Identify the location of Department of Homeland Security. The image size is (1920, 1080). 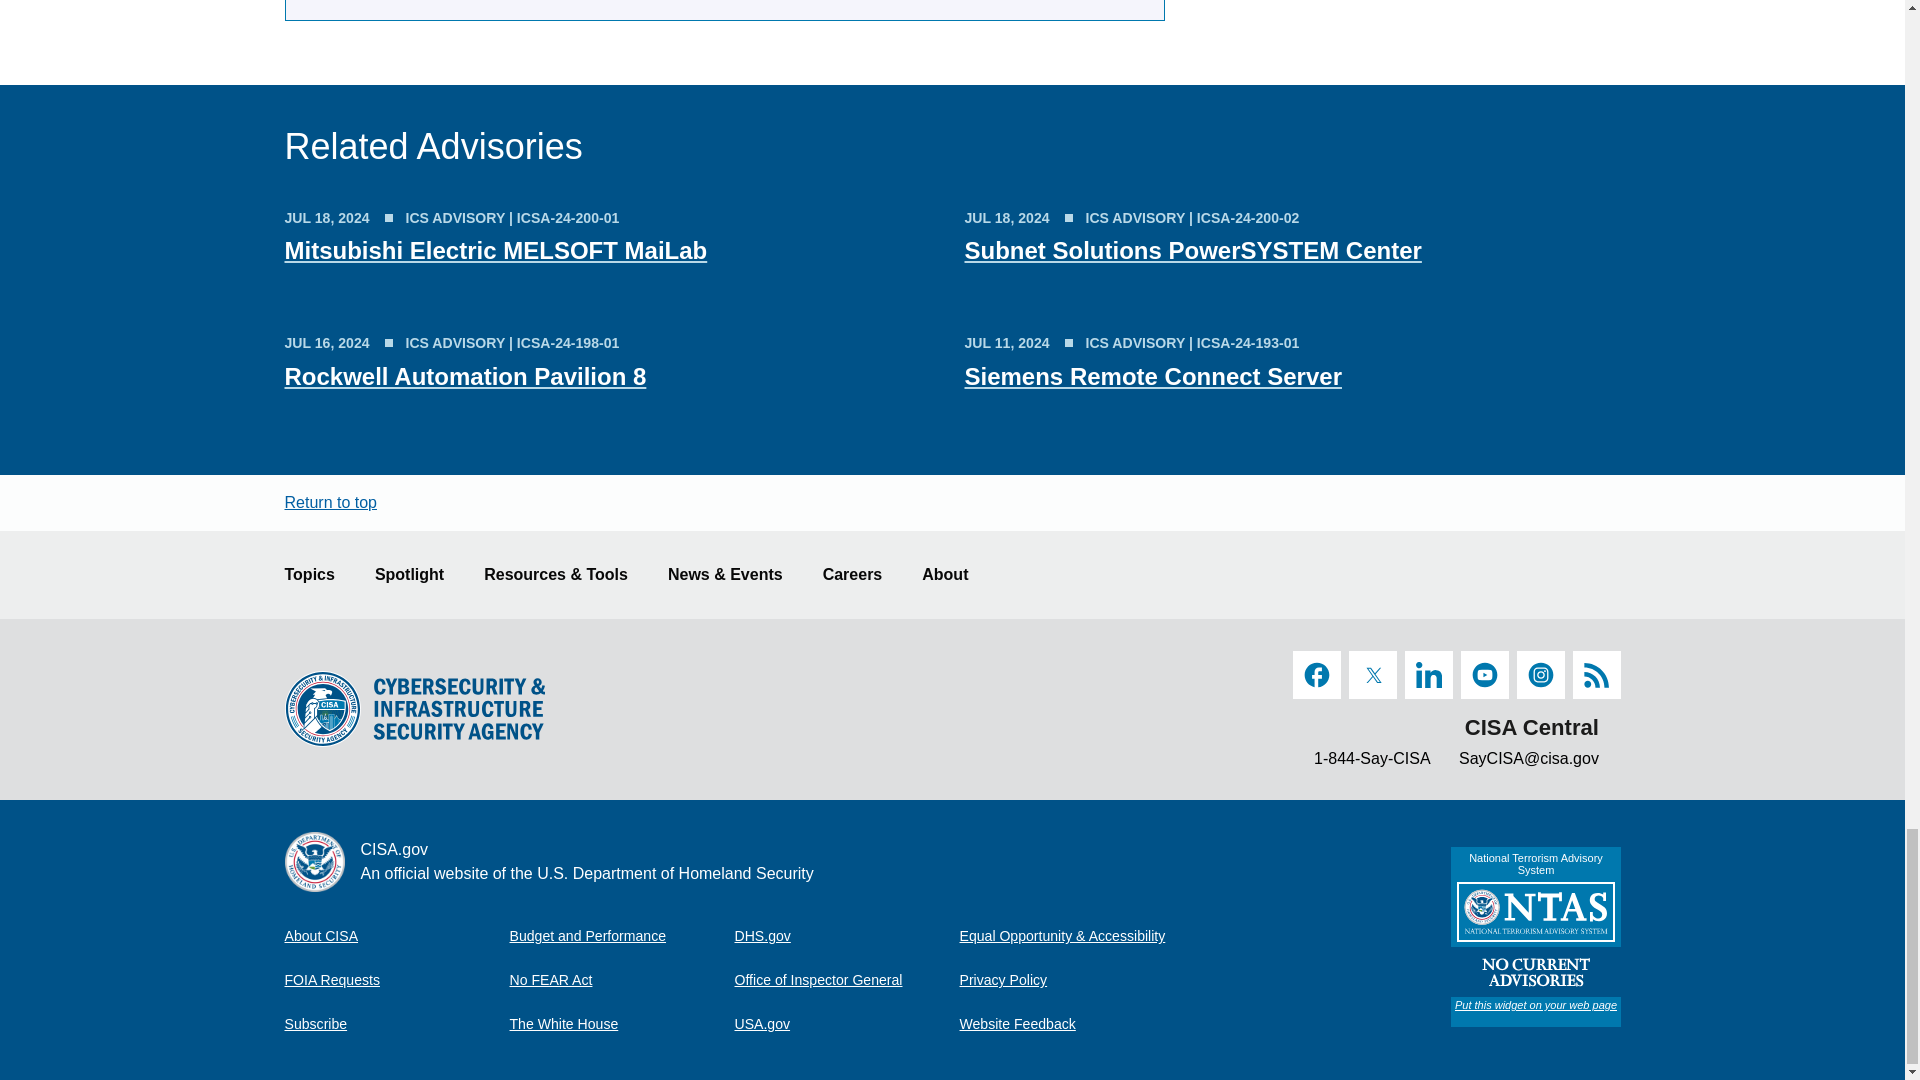
(846, 935).